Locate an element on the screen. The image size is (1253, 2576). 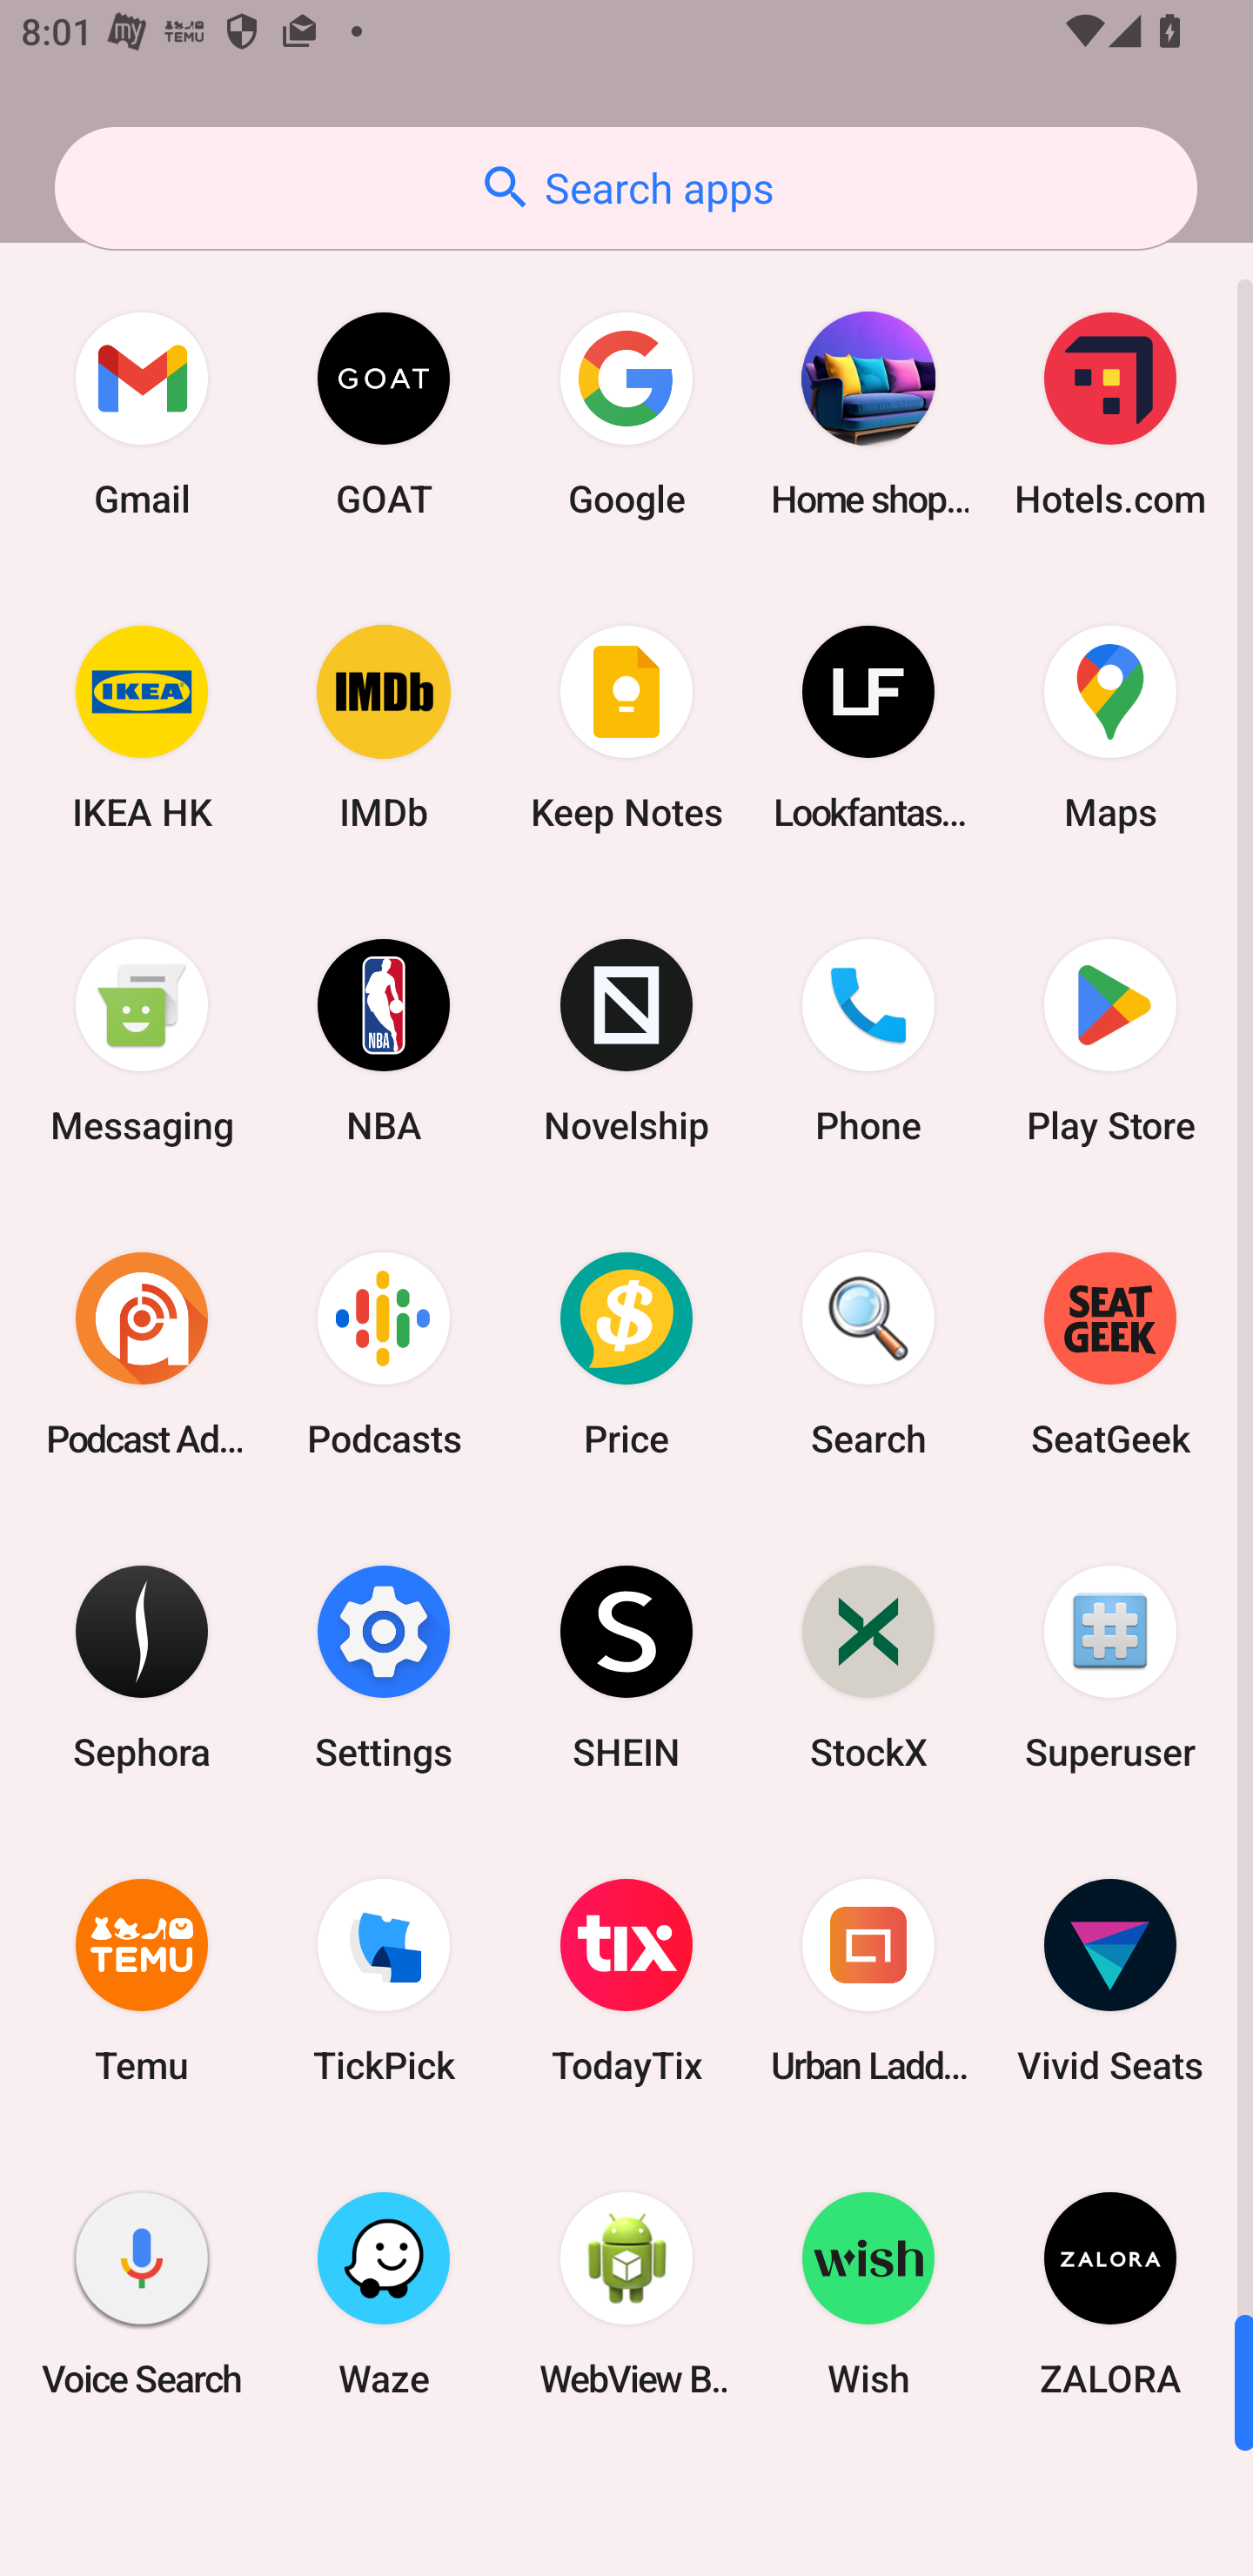
IMDb is located at coordinates (384, 728).